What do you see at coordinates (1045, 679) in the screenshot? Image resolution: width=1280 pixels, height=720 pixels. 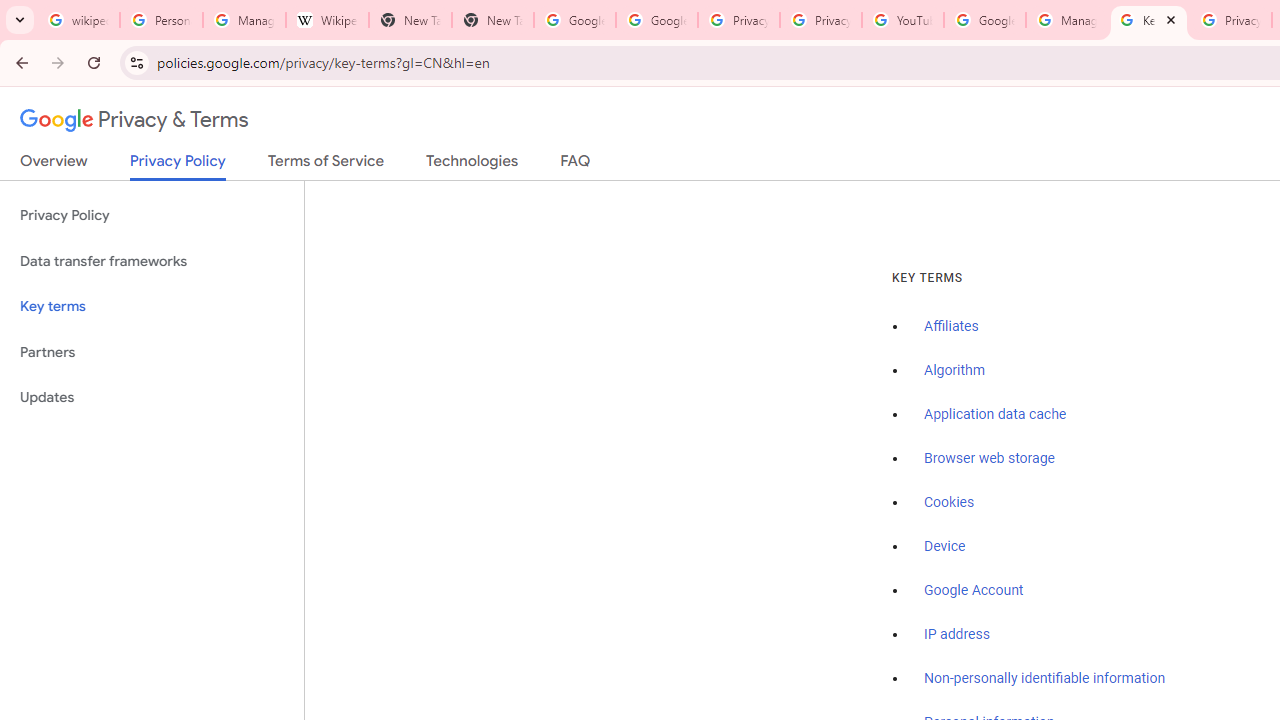 I see `Non-personally identifiable information` at bounding box center [1045, 679].